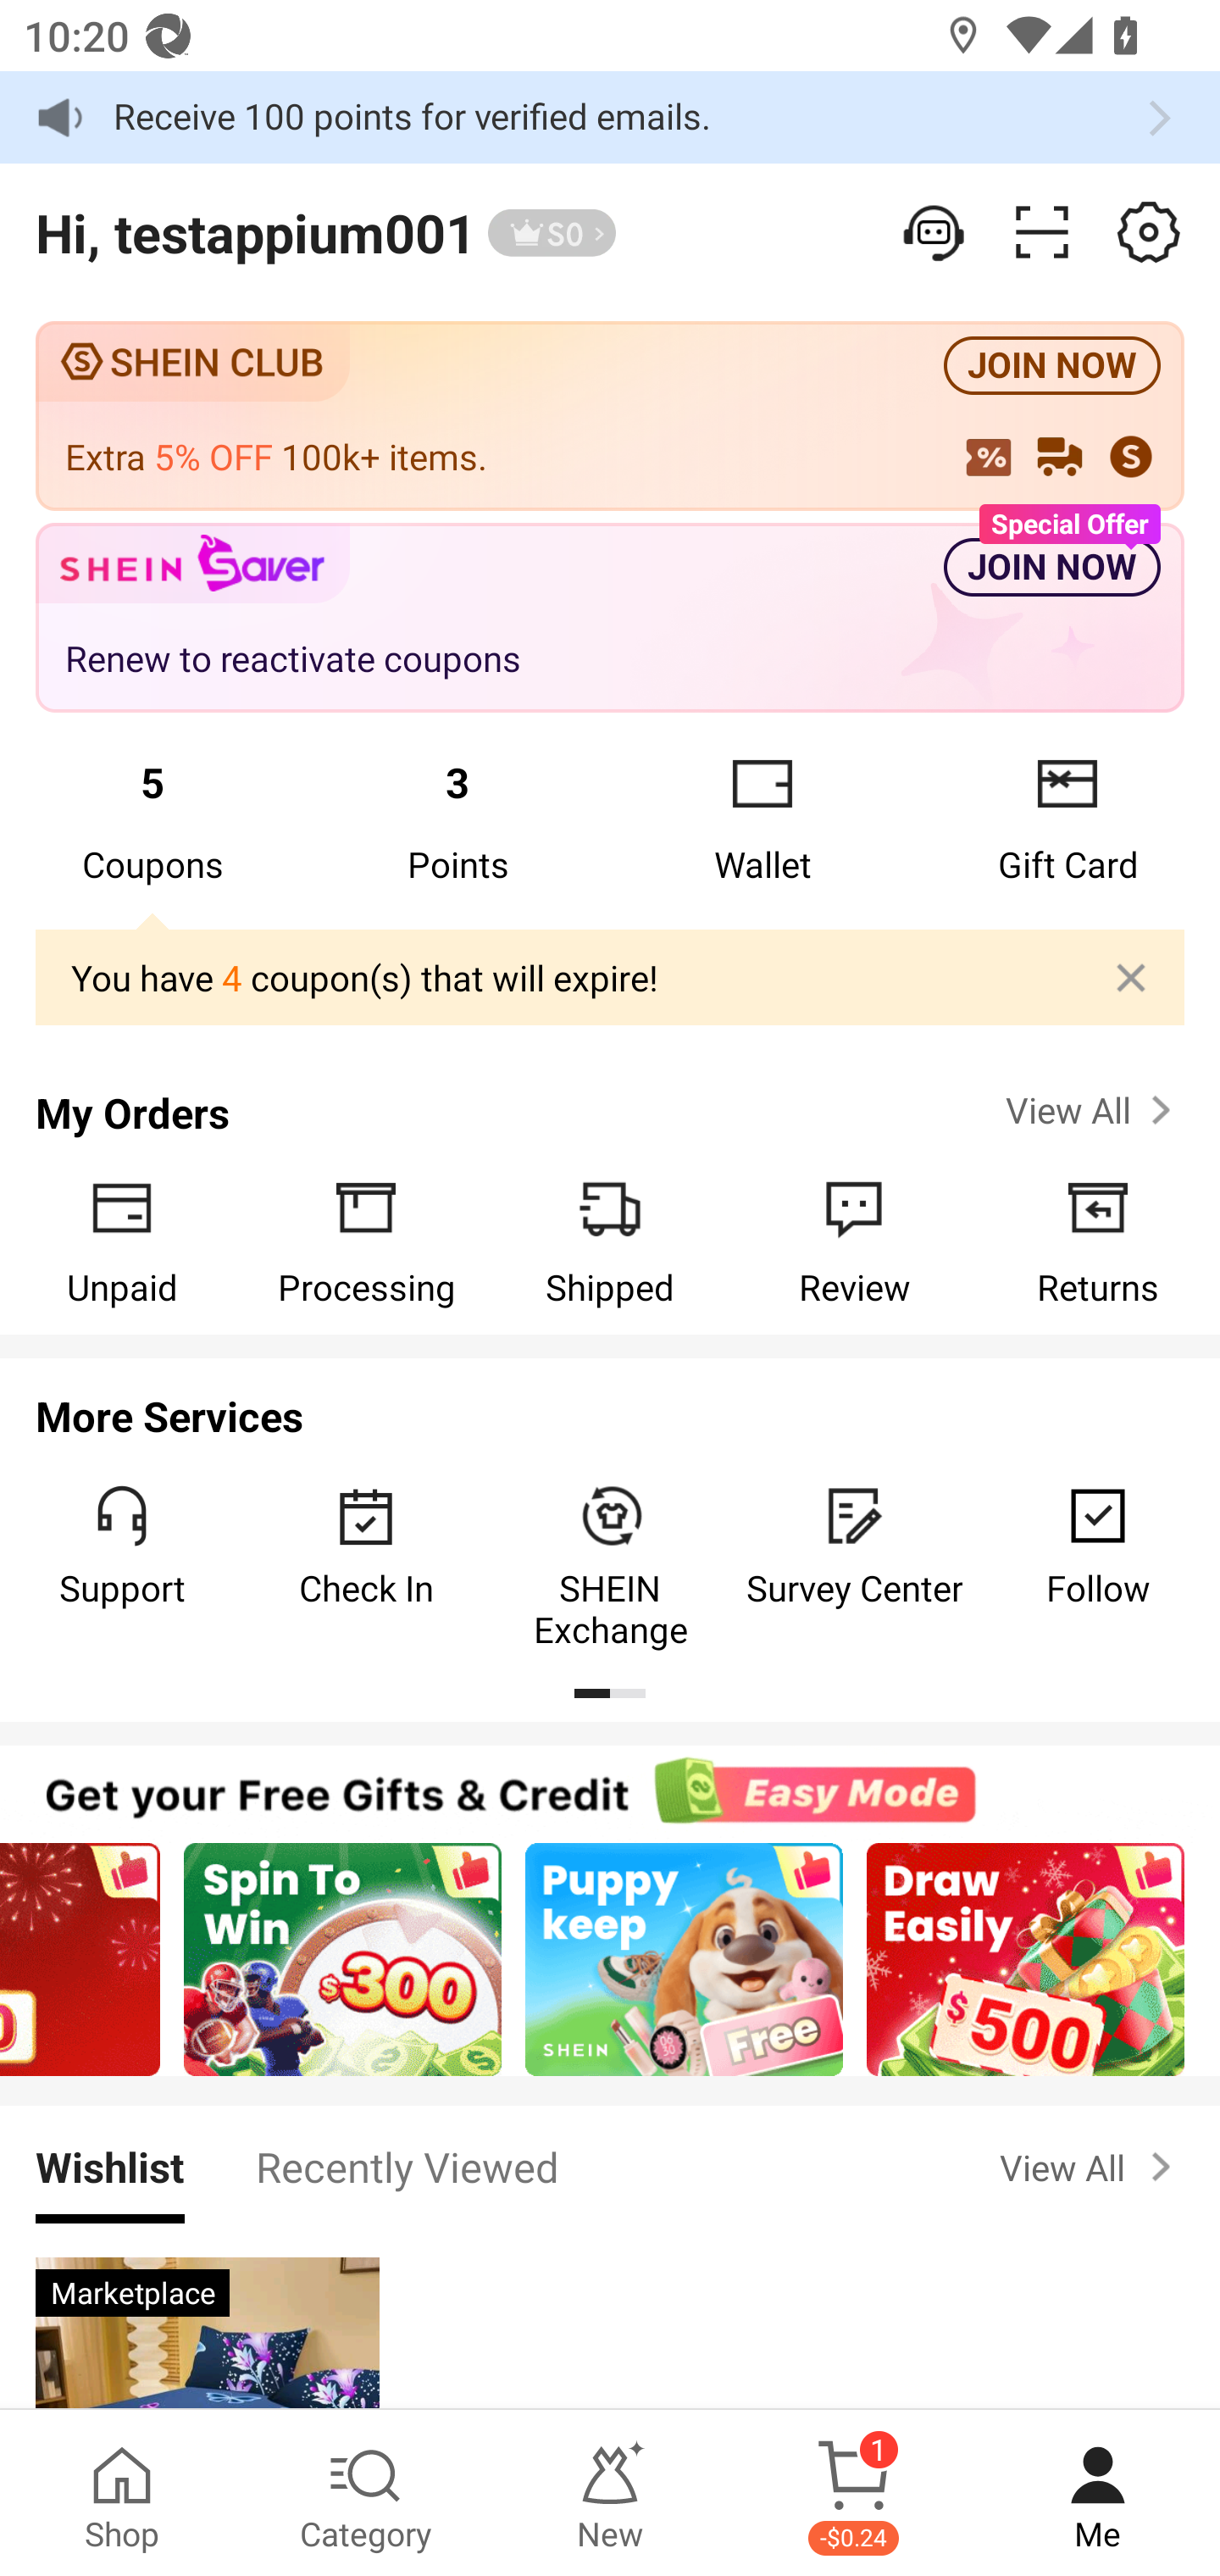  Describe the element at coordinates (1091, 2168) in the screenshot. I see `View All` at that location.